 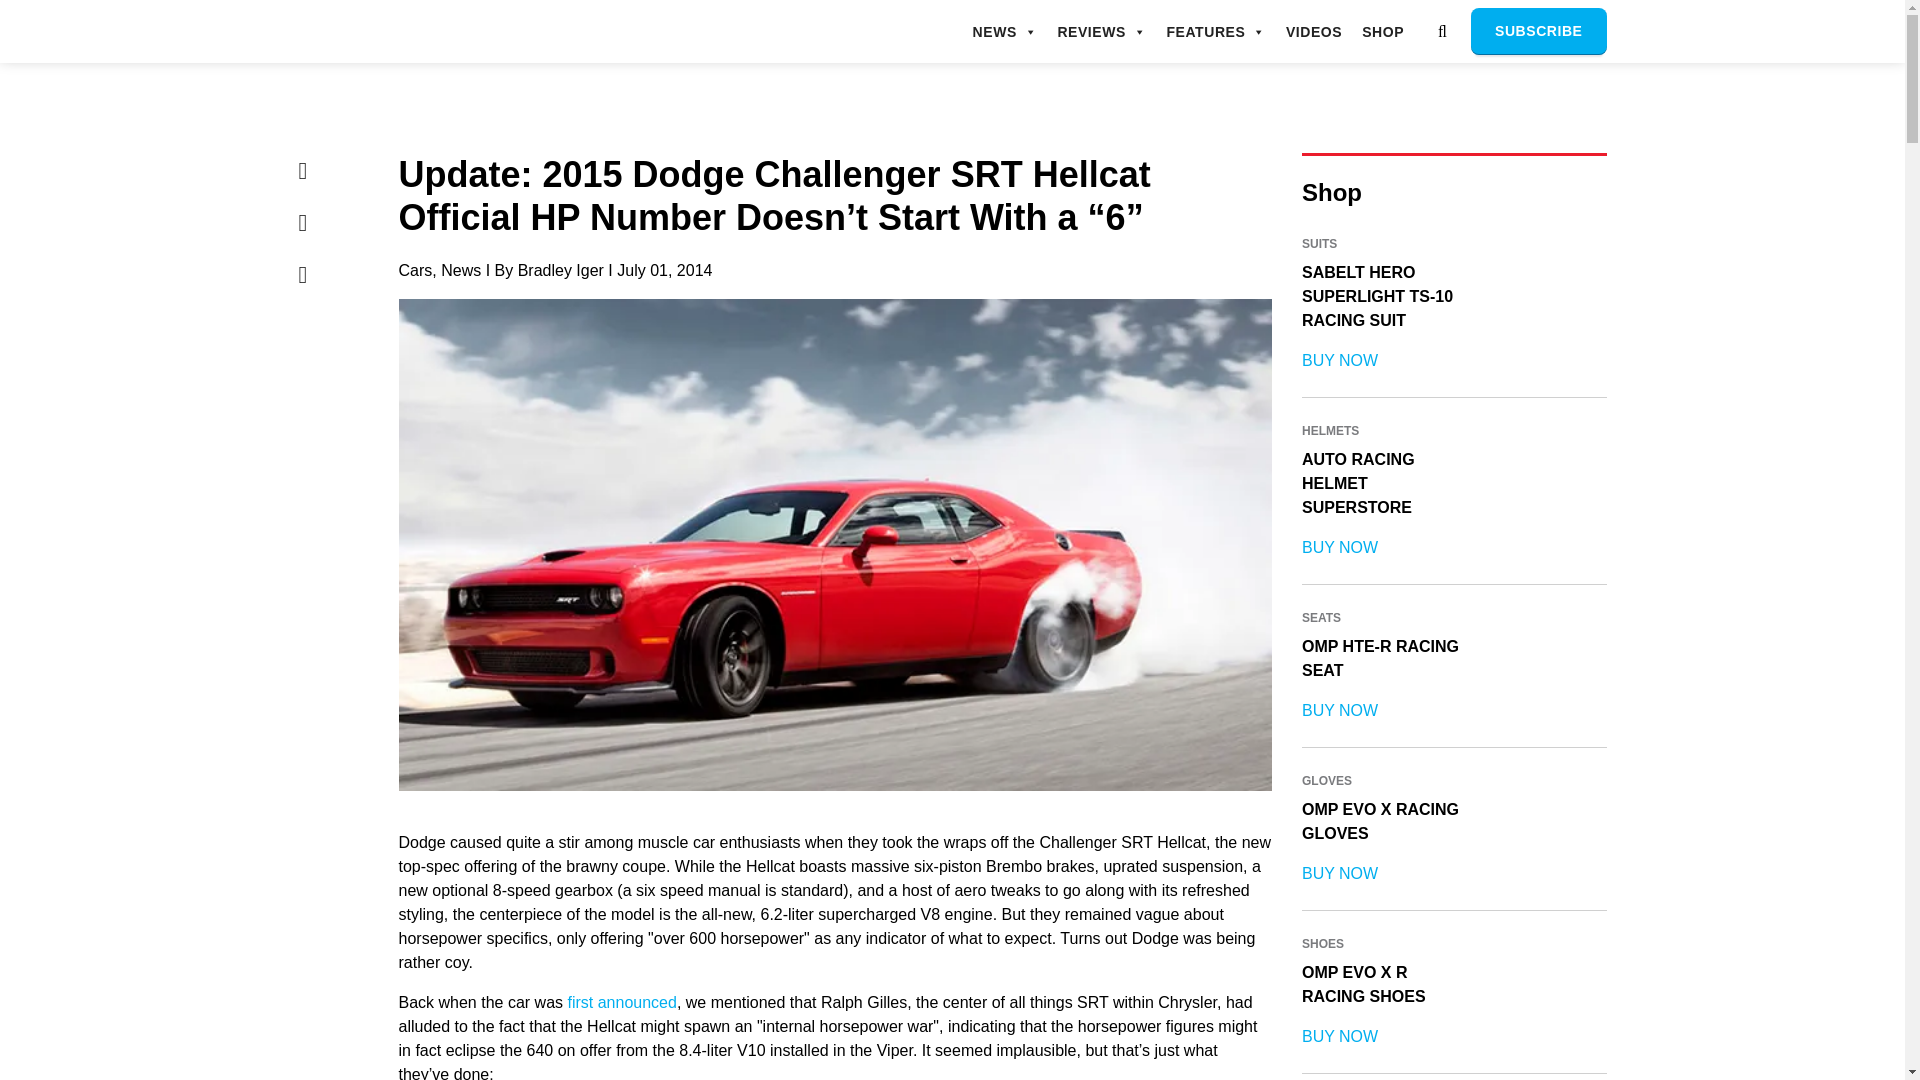 What do you see at coordinates (461, 270) in the screenshot?
I see `News` at bounding box center [461, 270].